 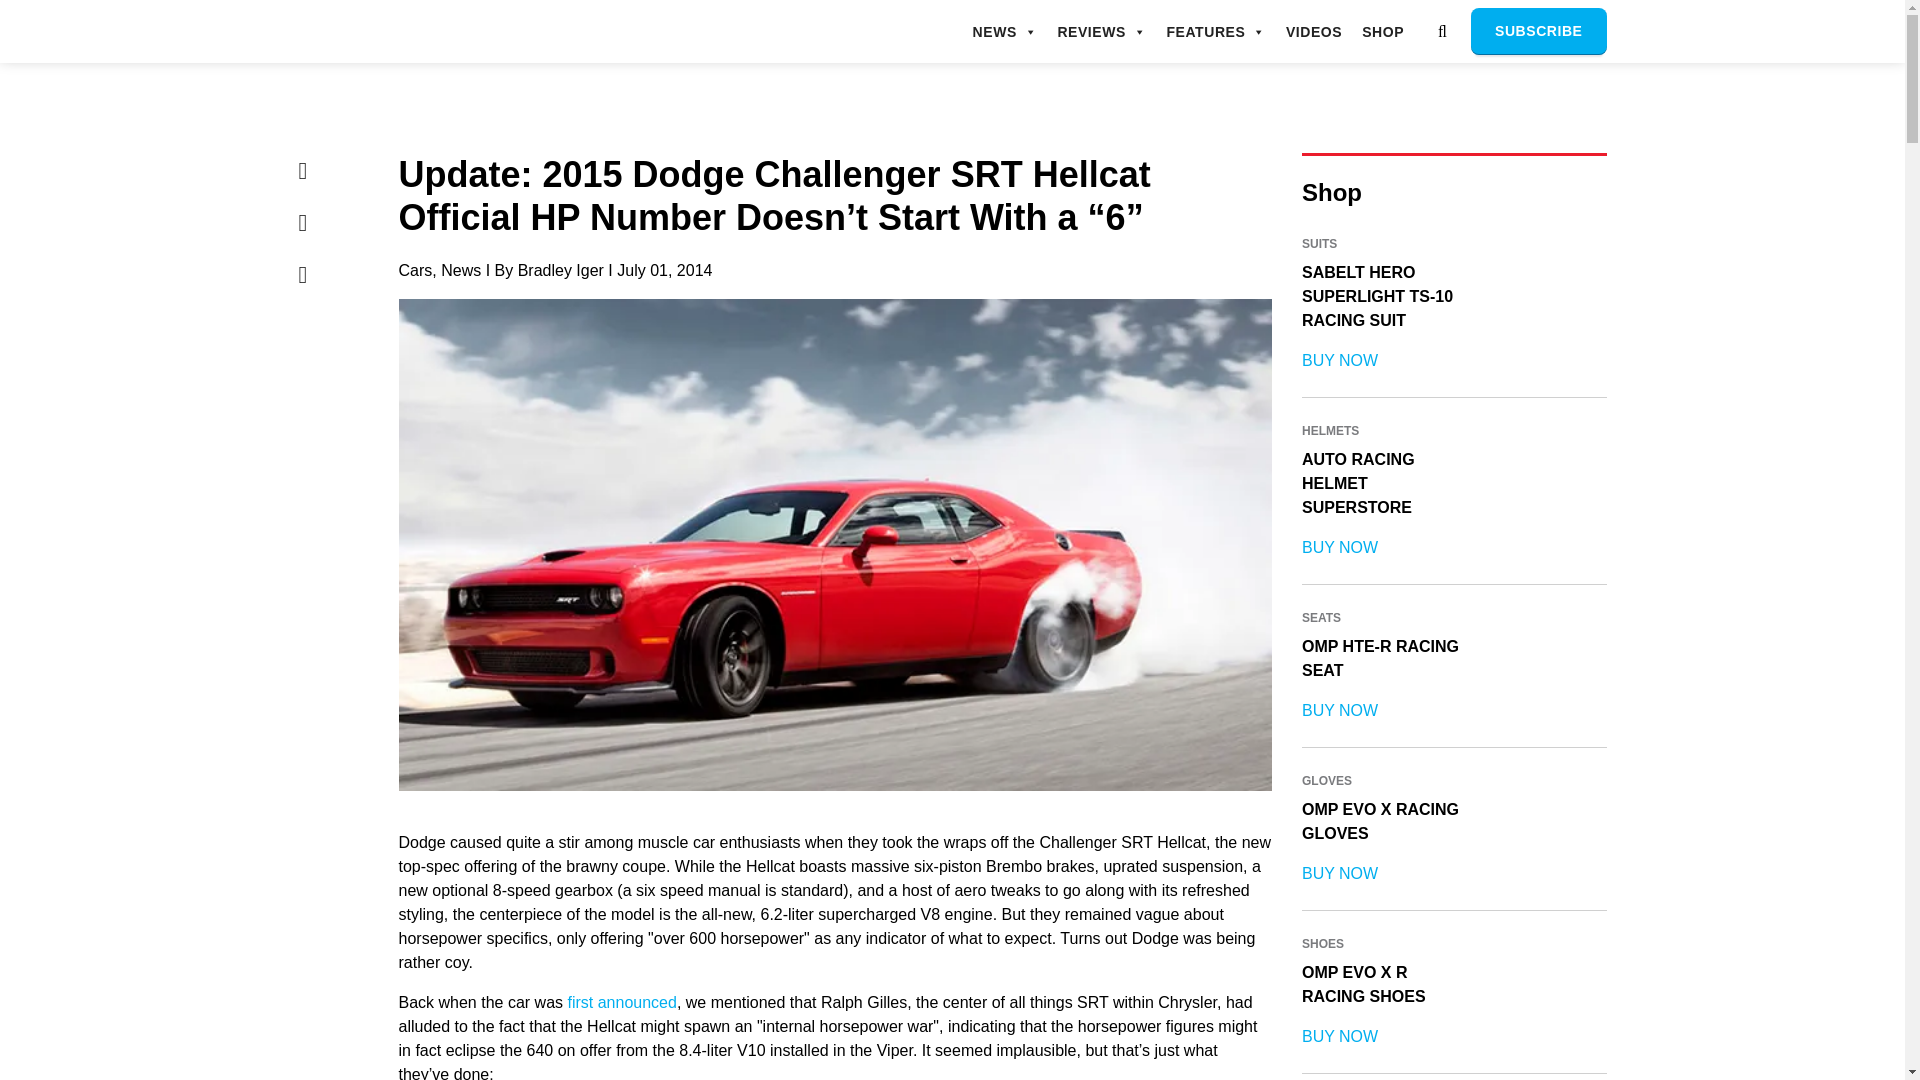 What do you see at coordinates (461, 270) in the screenshot?
I see `News` at bounding box center [461, 270].